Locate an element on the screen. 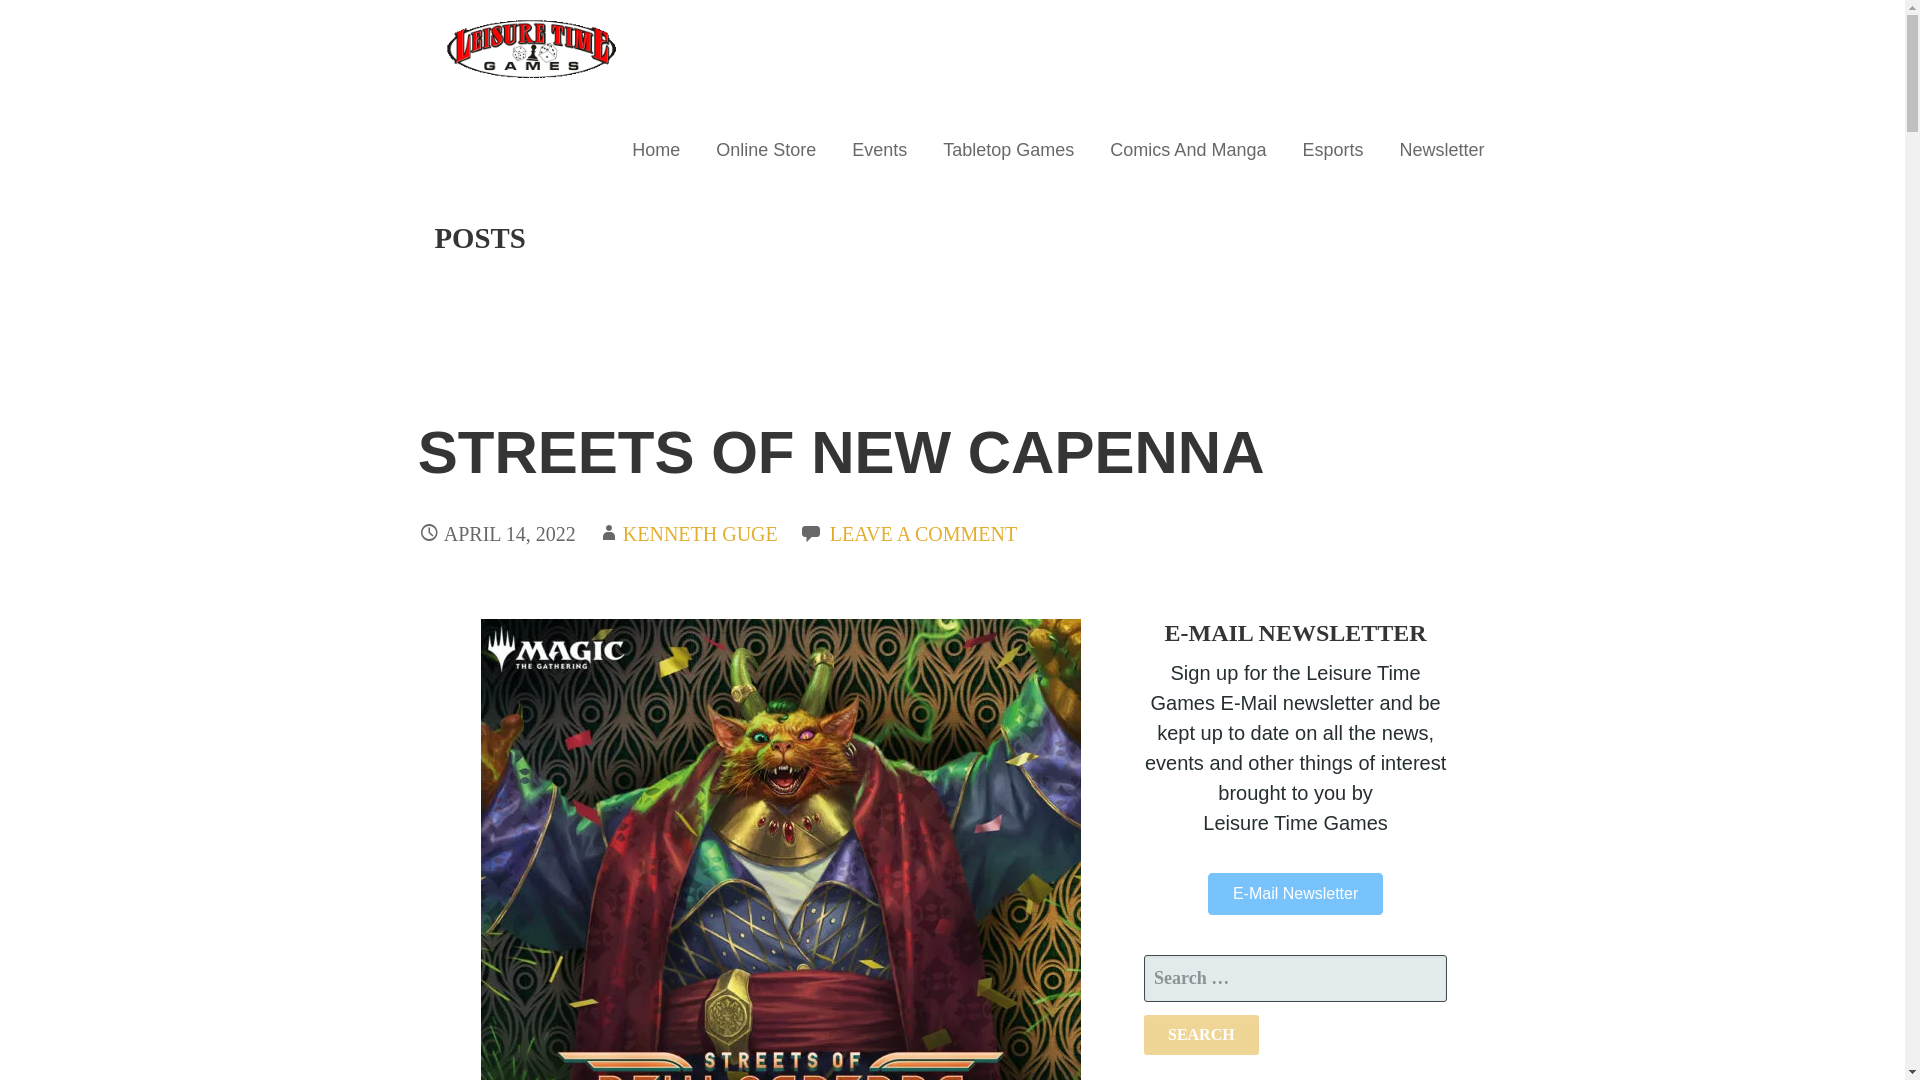 This screenshot has height=1080, width=1920. LEAVE A COMMENT is located at coordinates (923, 534).